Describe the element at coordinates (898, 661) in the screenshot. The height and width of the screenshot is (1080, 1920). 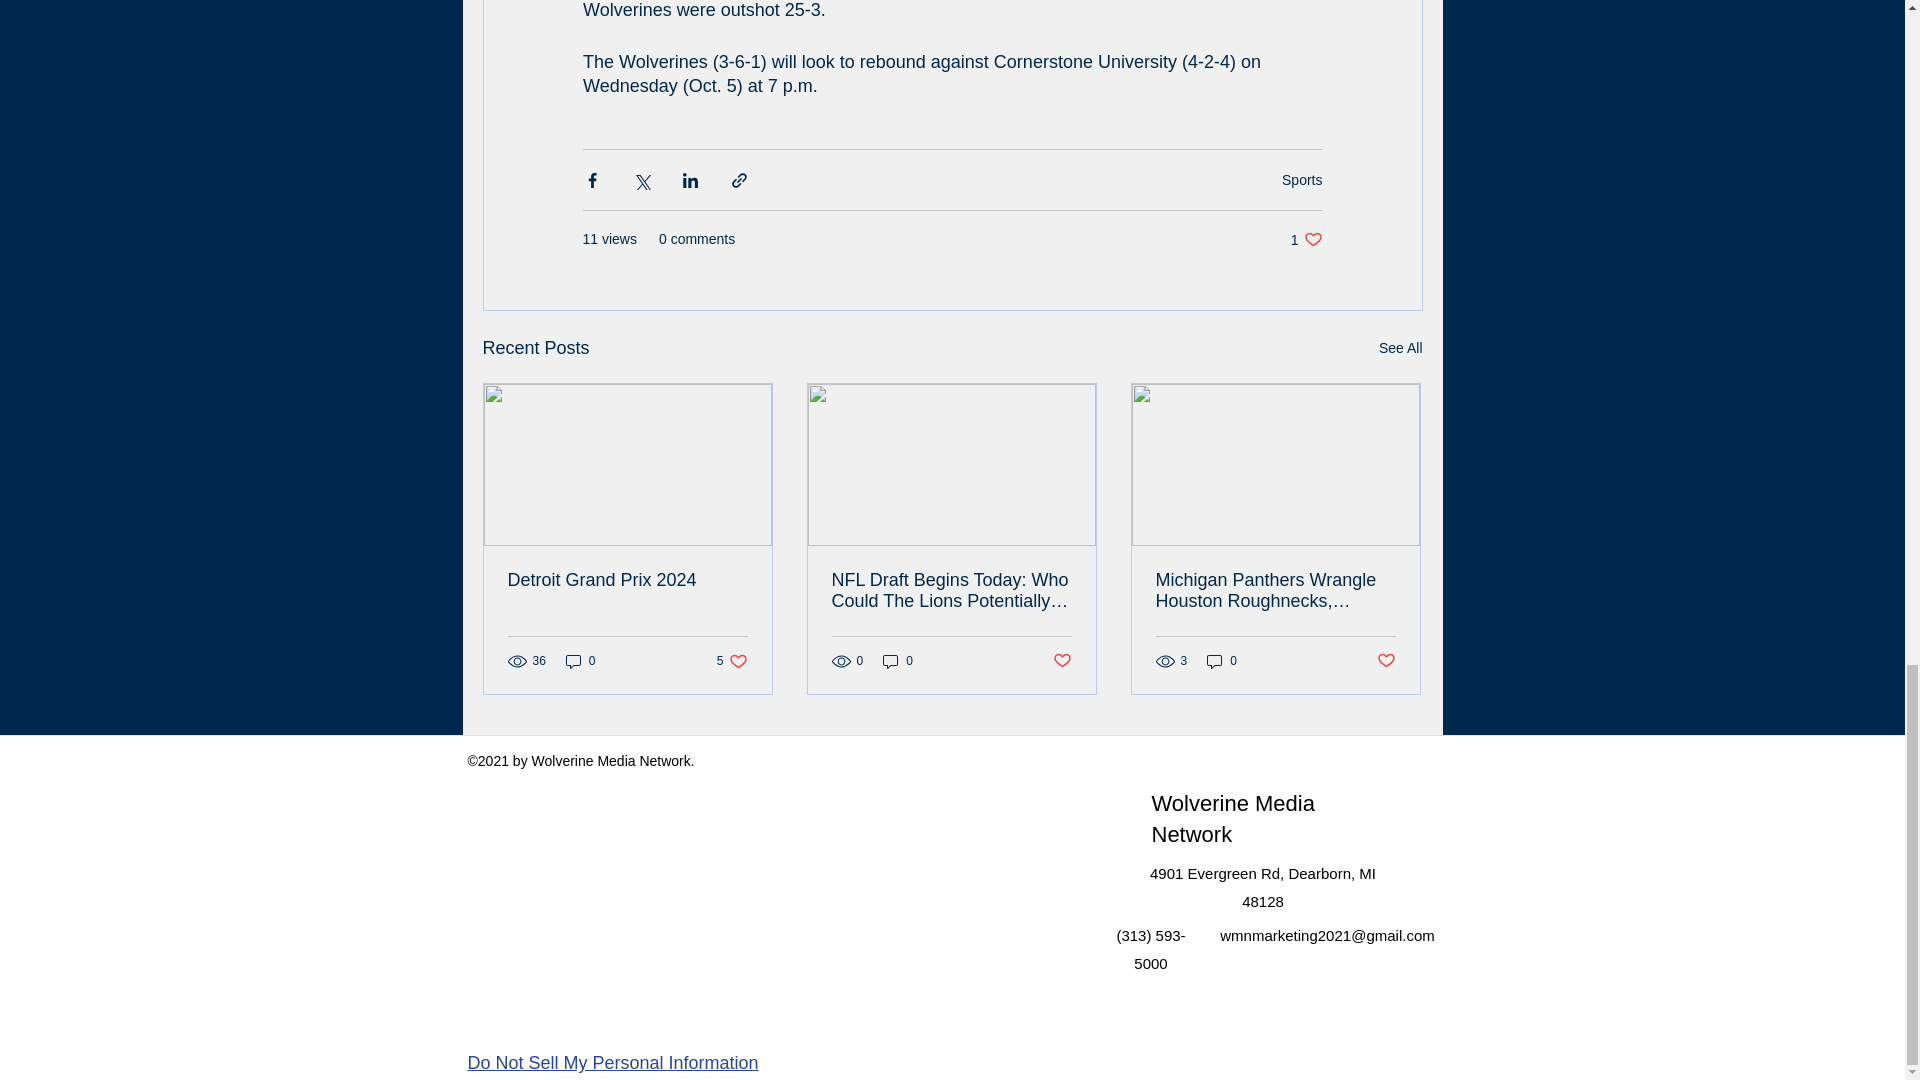
I see `0` at that location.